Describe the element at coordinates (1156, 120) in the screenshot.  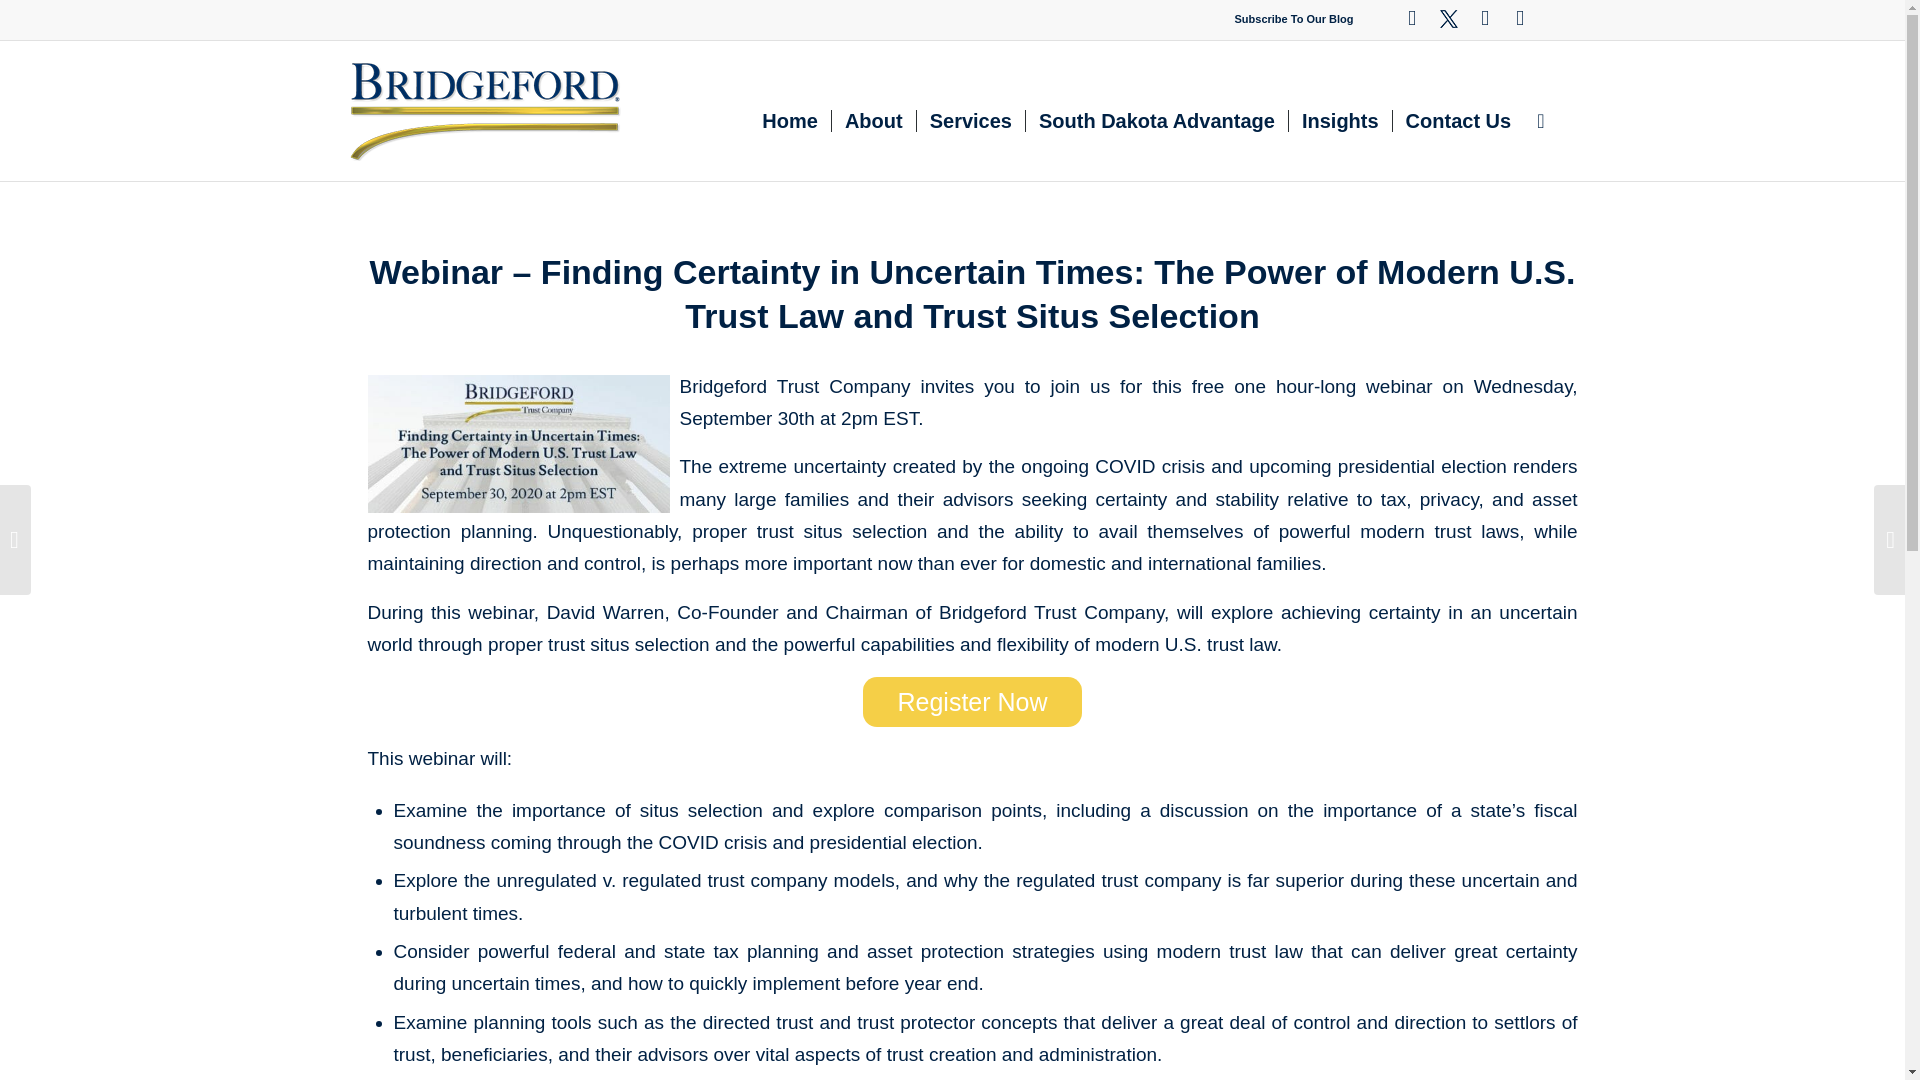
I see `South Dakota Advantage` at that location.